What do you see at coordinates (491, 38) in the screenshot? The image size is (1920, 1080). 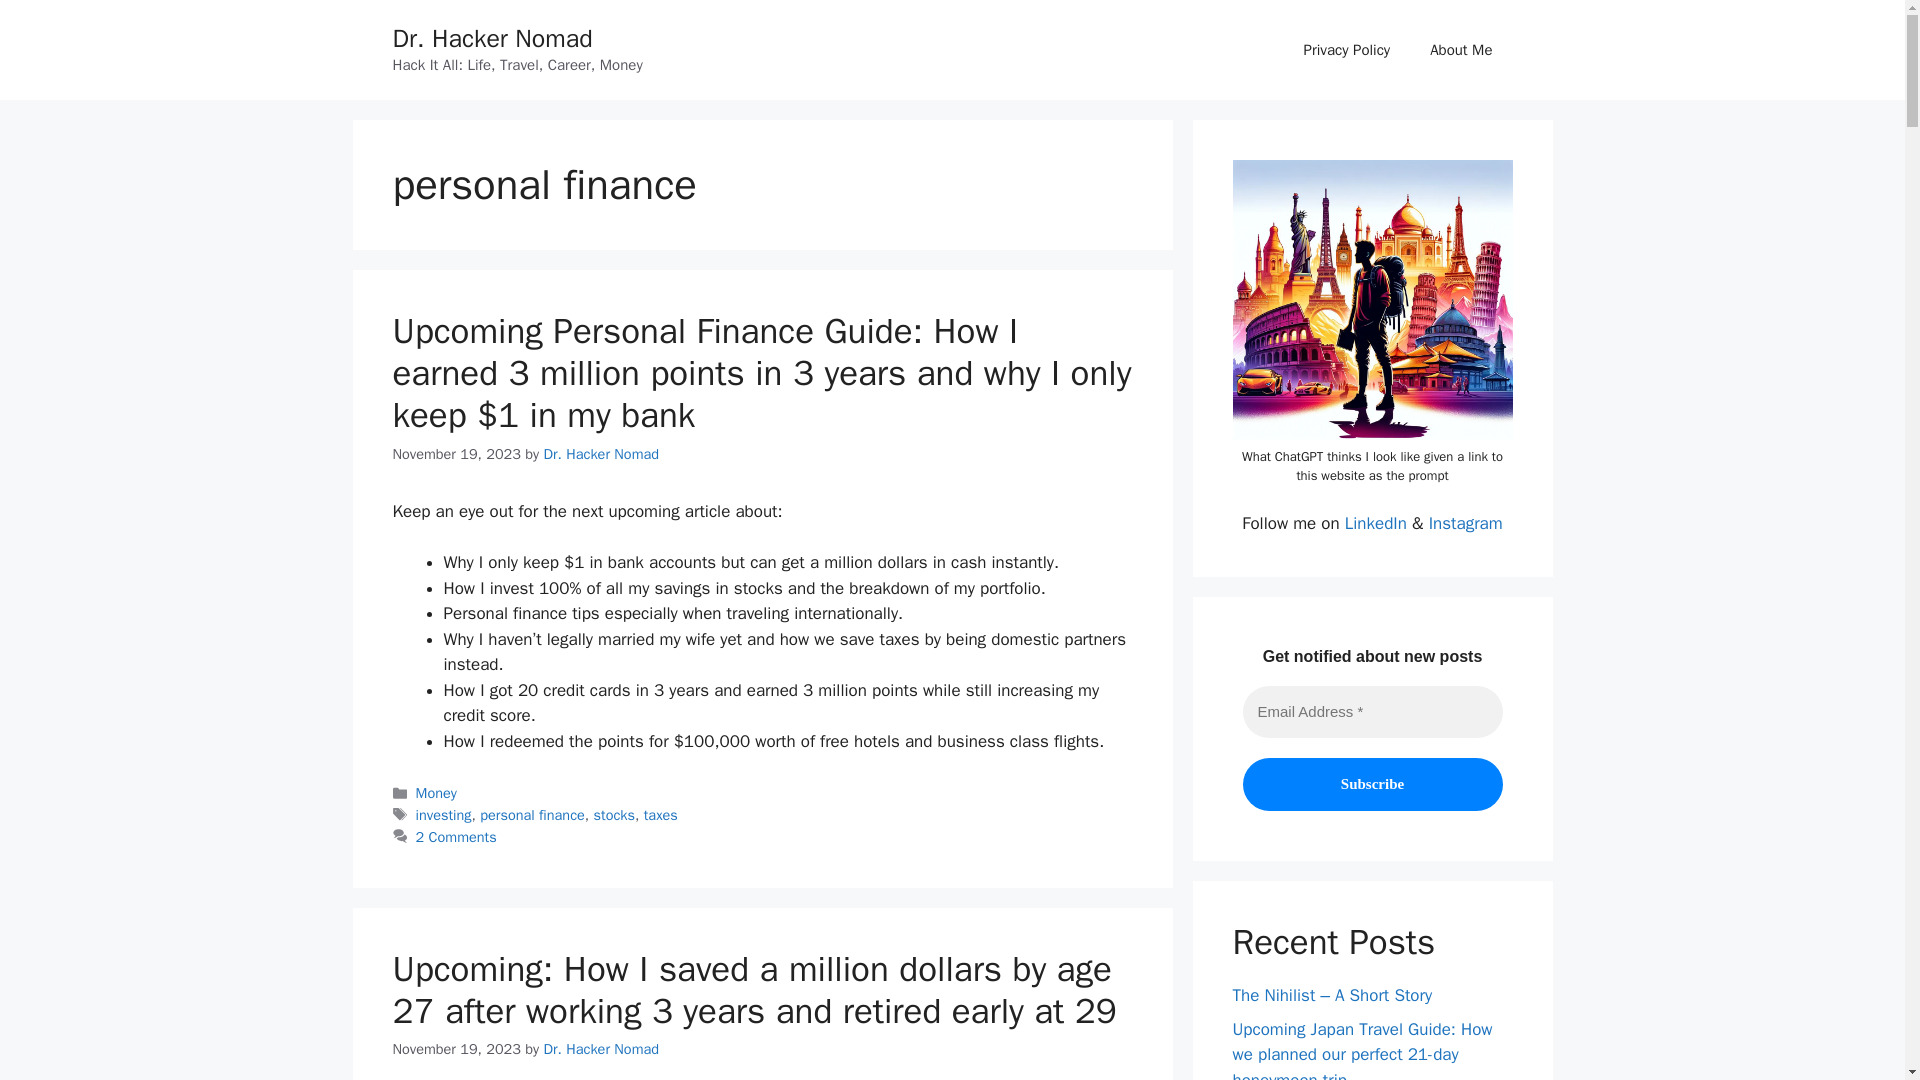 I see `Dr. Hacker Nomad` at bounding box center [491, 38].